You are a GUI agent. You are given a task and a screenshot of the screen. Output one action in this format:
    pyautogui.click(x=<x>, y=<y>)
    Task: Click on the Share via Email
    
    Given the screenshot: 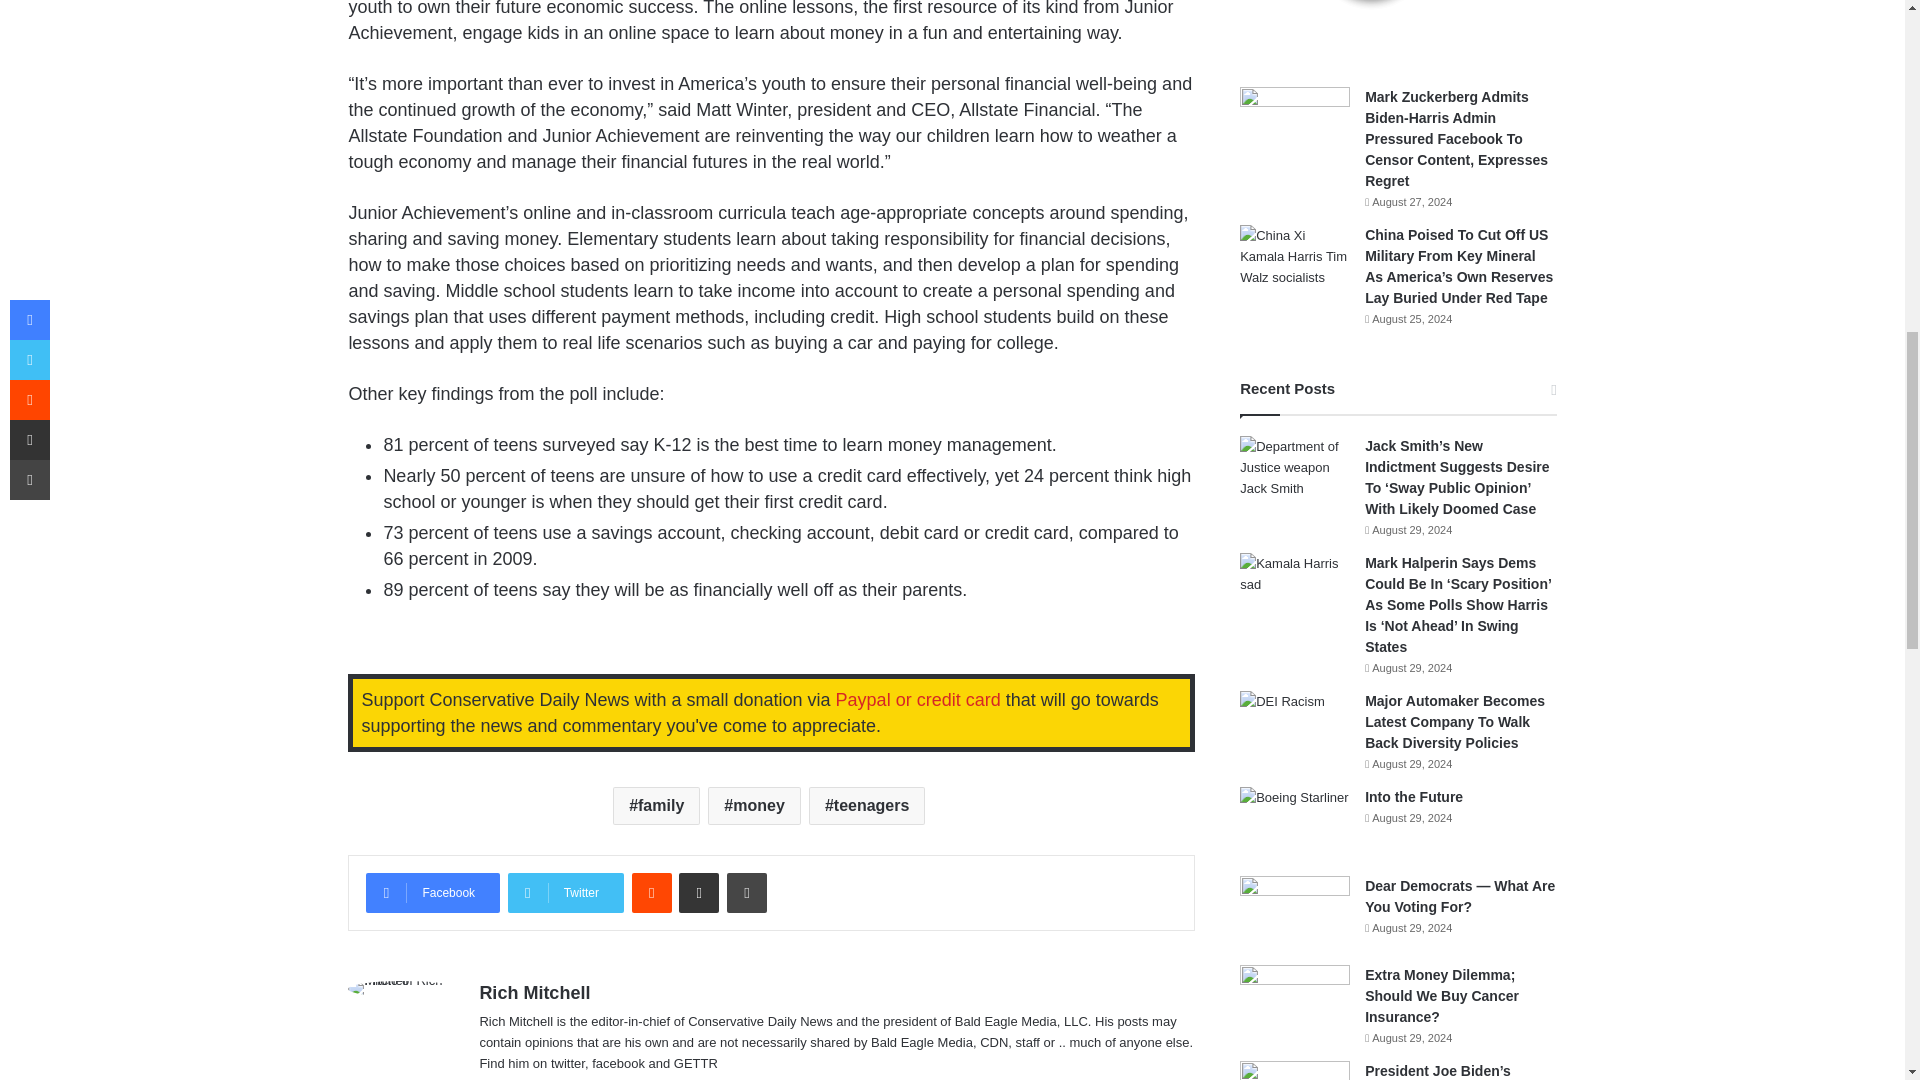 What is the action you would take?
    pyautogui.click(x=698, y=892)
    